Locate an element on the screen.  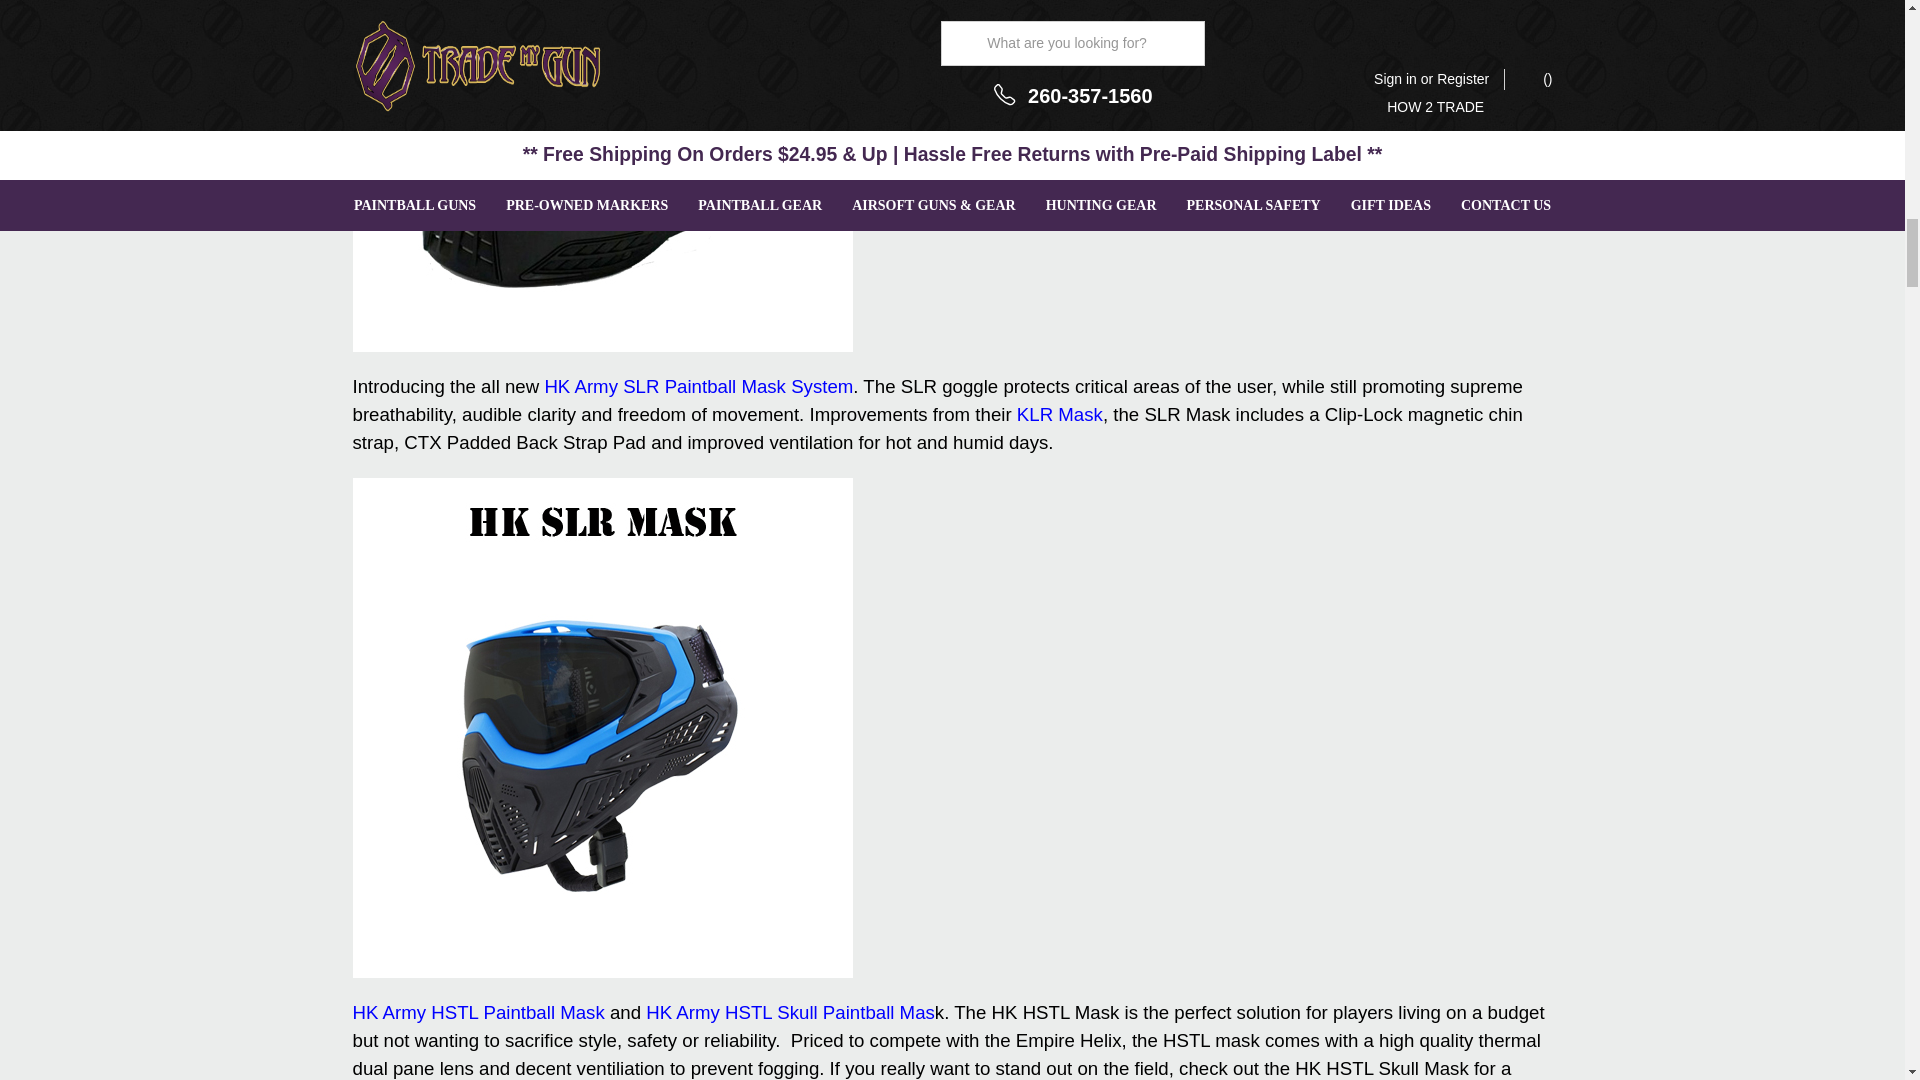
HK Army SLR Paintball Masks is located at coordinates (698, 386).